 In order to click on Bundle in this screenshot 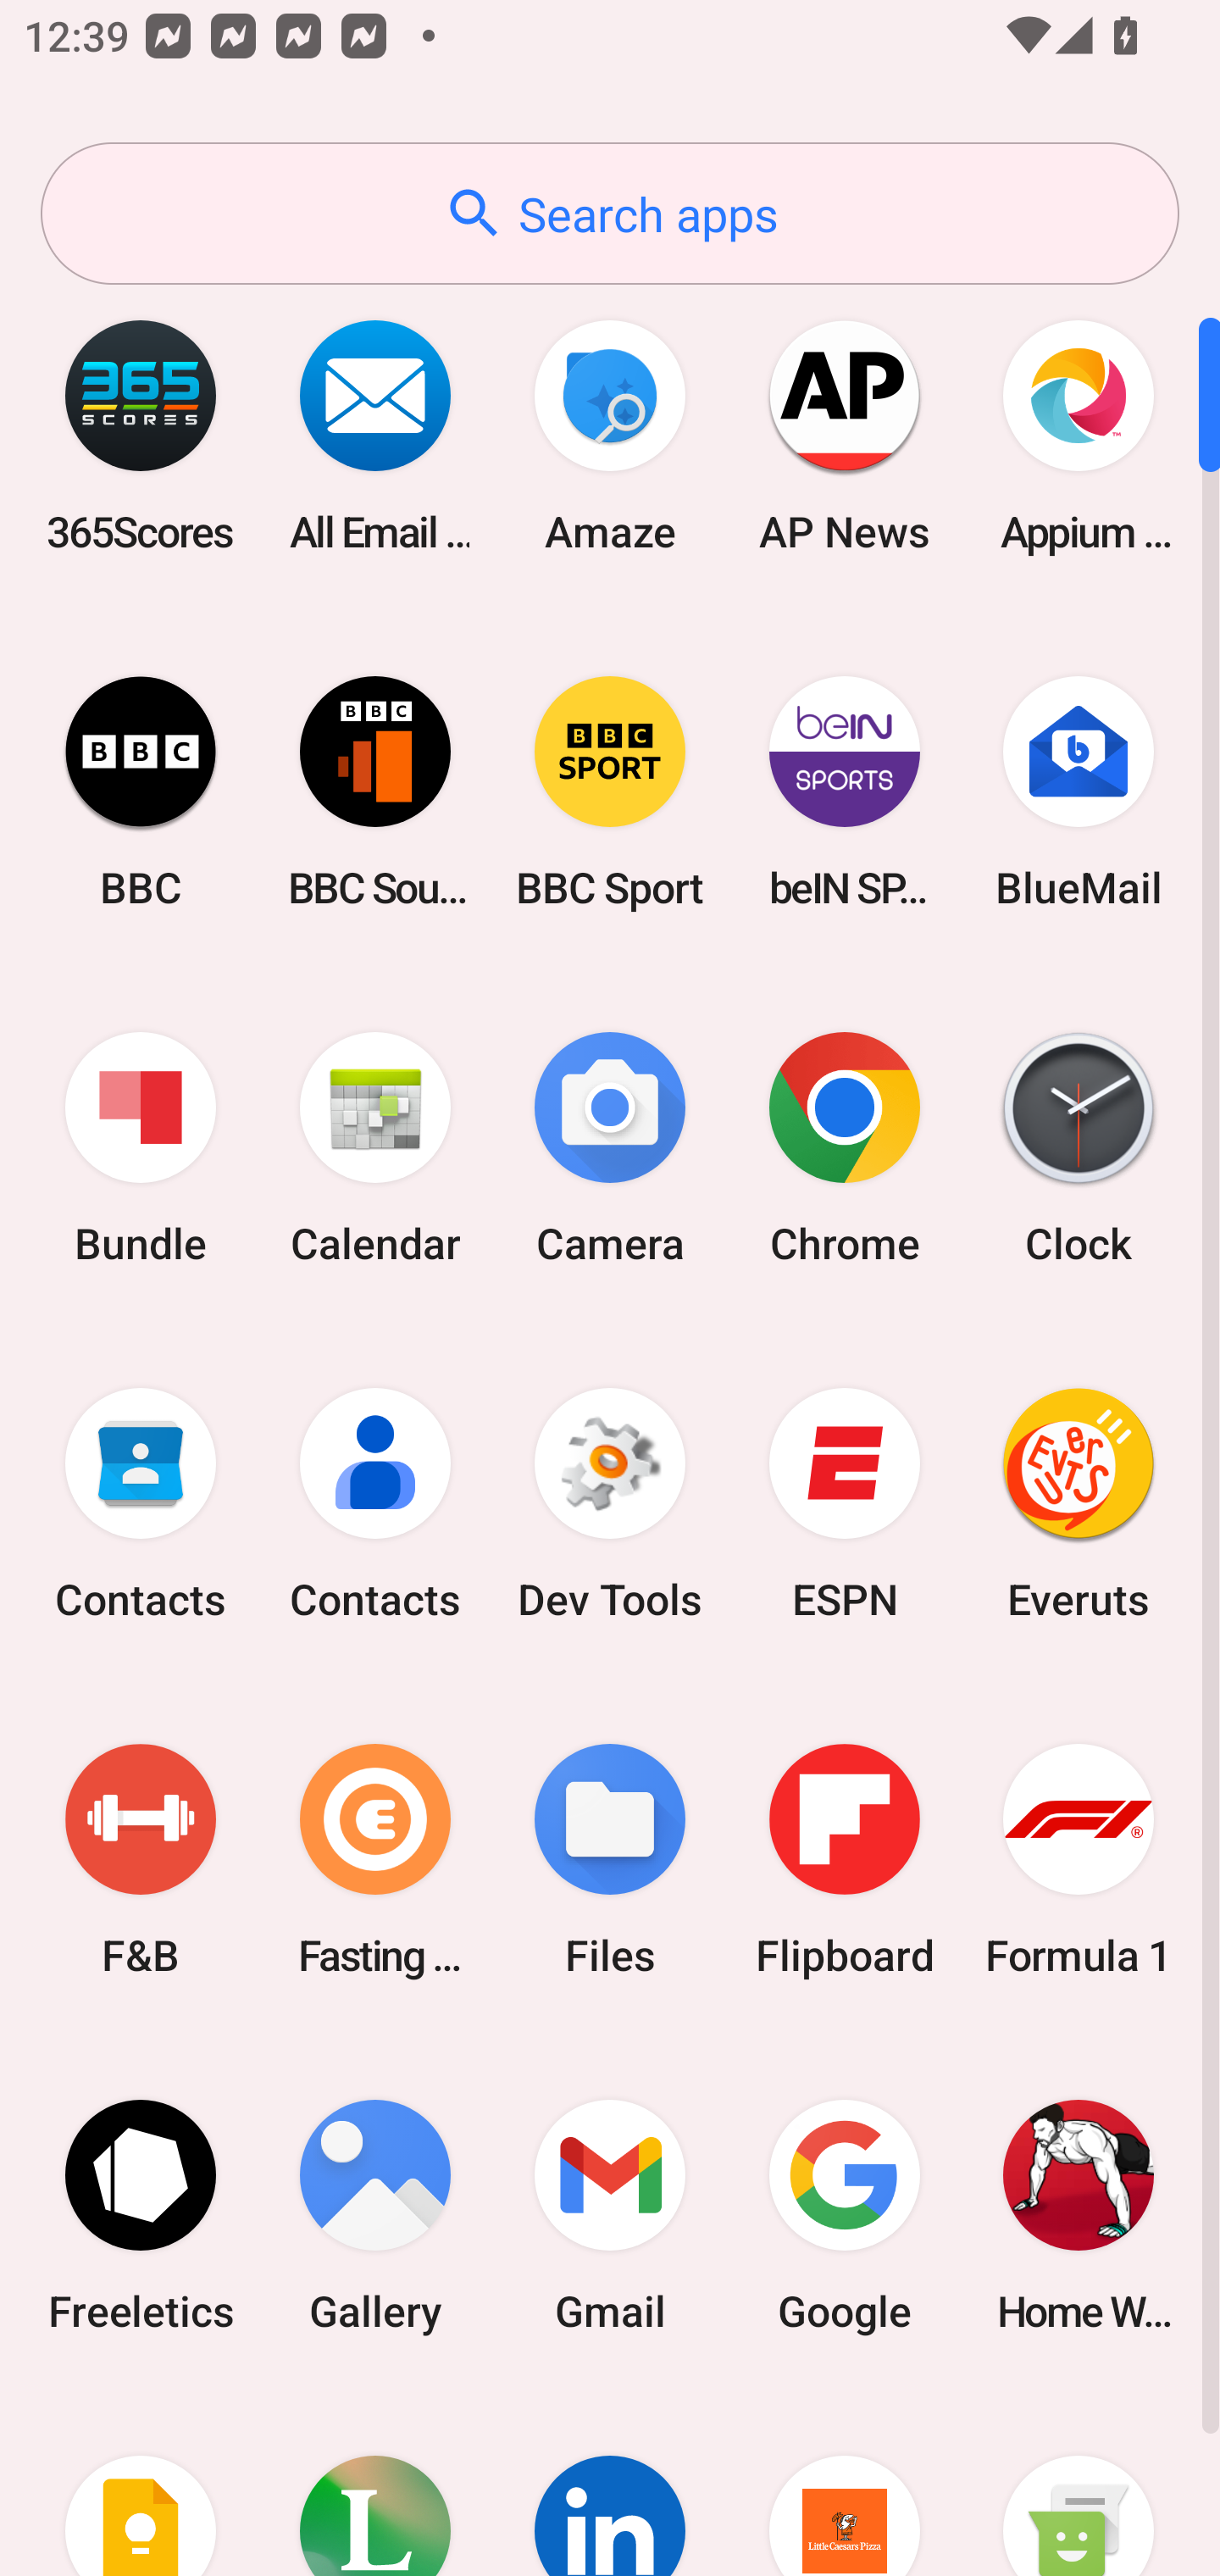, I will do `click(141, 1149)`.